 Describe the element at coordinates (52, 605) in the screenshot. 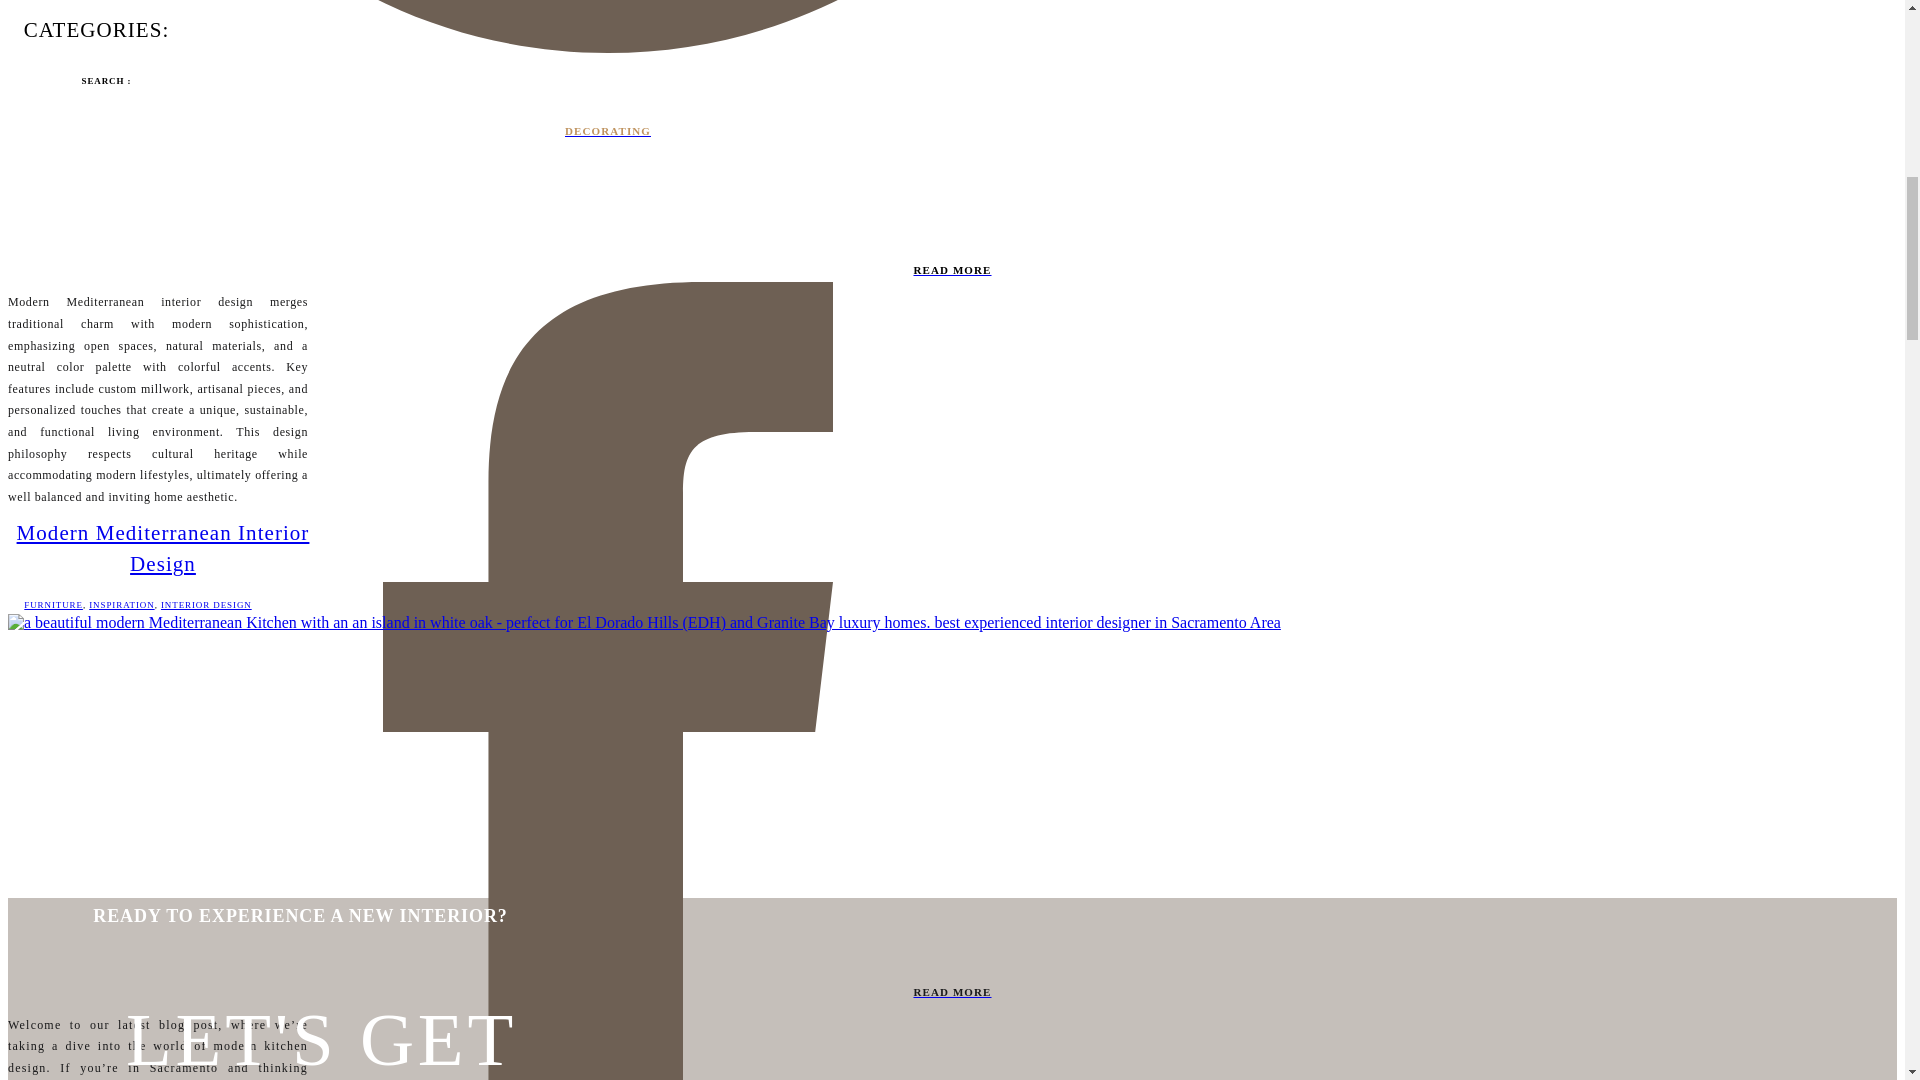

I see `FURNITURE` at that location.